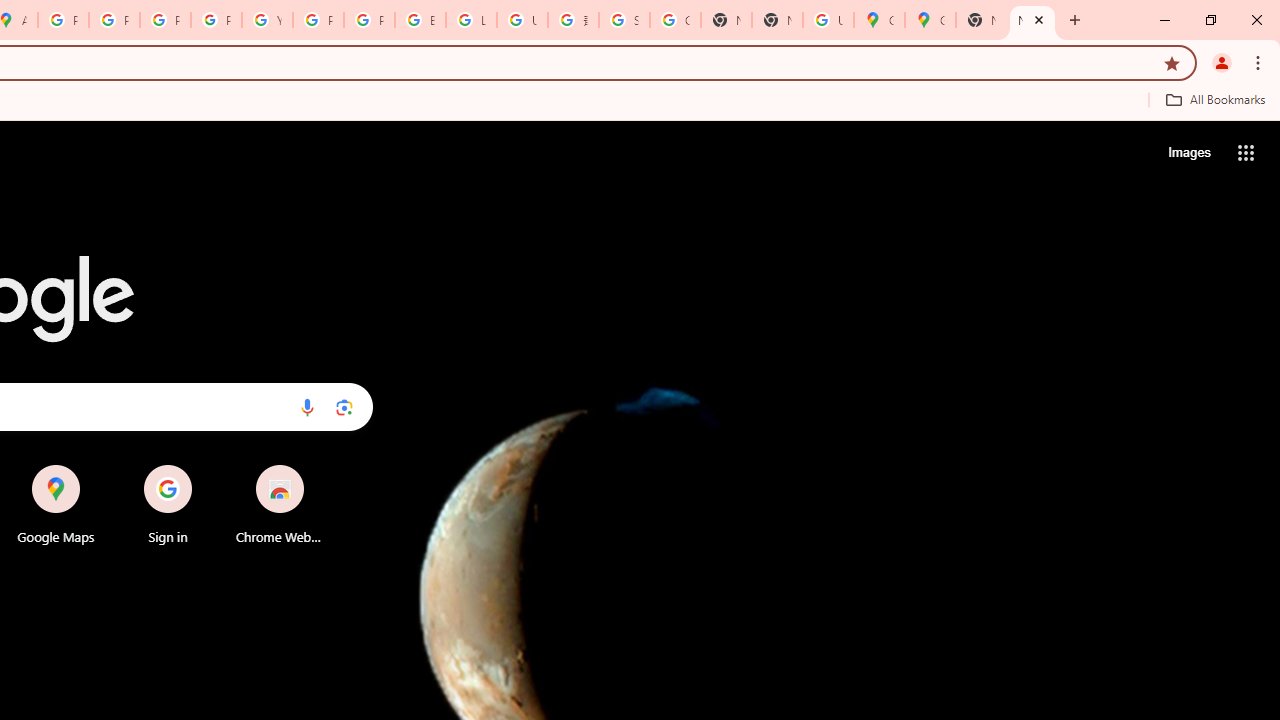 This screenshot has height=720, width=1280. I want to click on Privacy Help Center - Policies Help, so click(114, 20).